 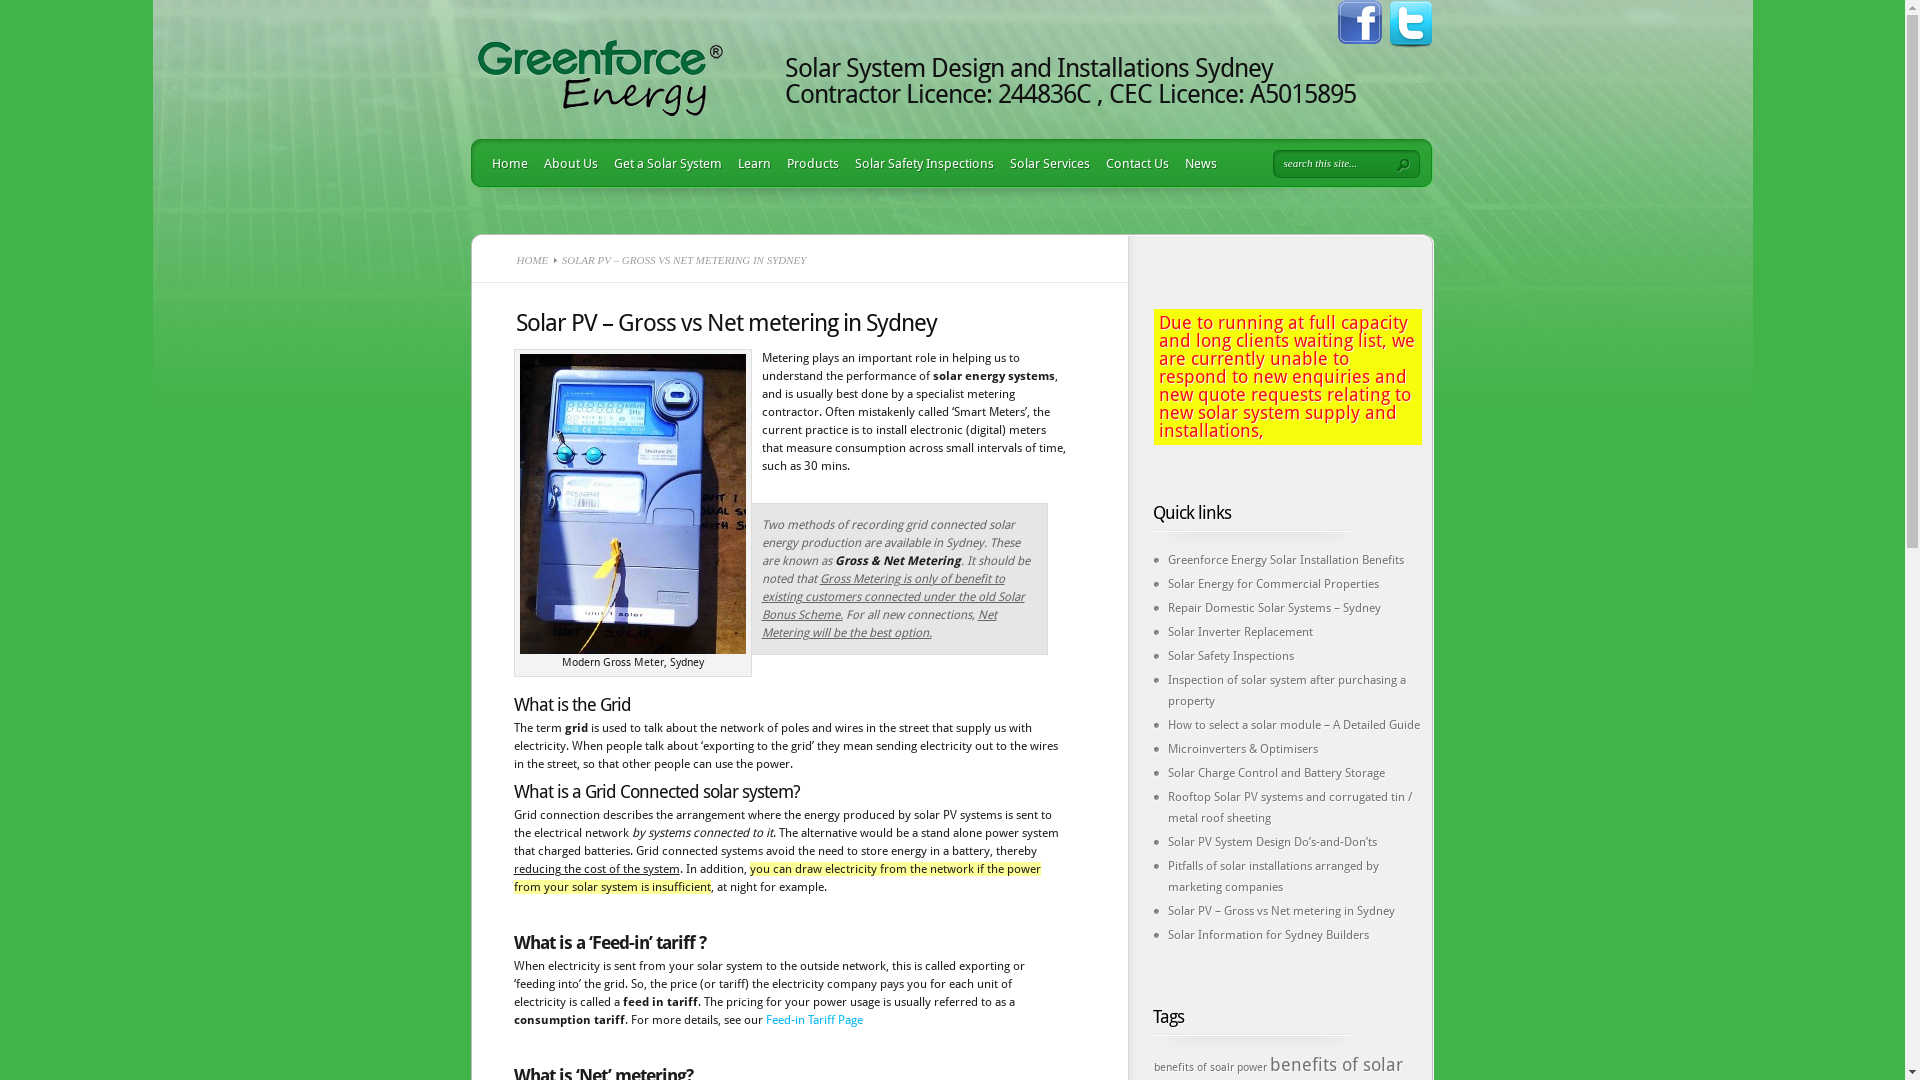 I want to click on About Us, so click(x=566, y=163).